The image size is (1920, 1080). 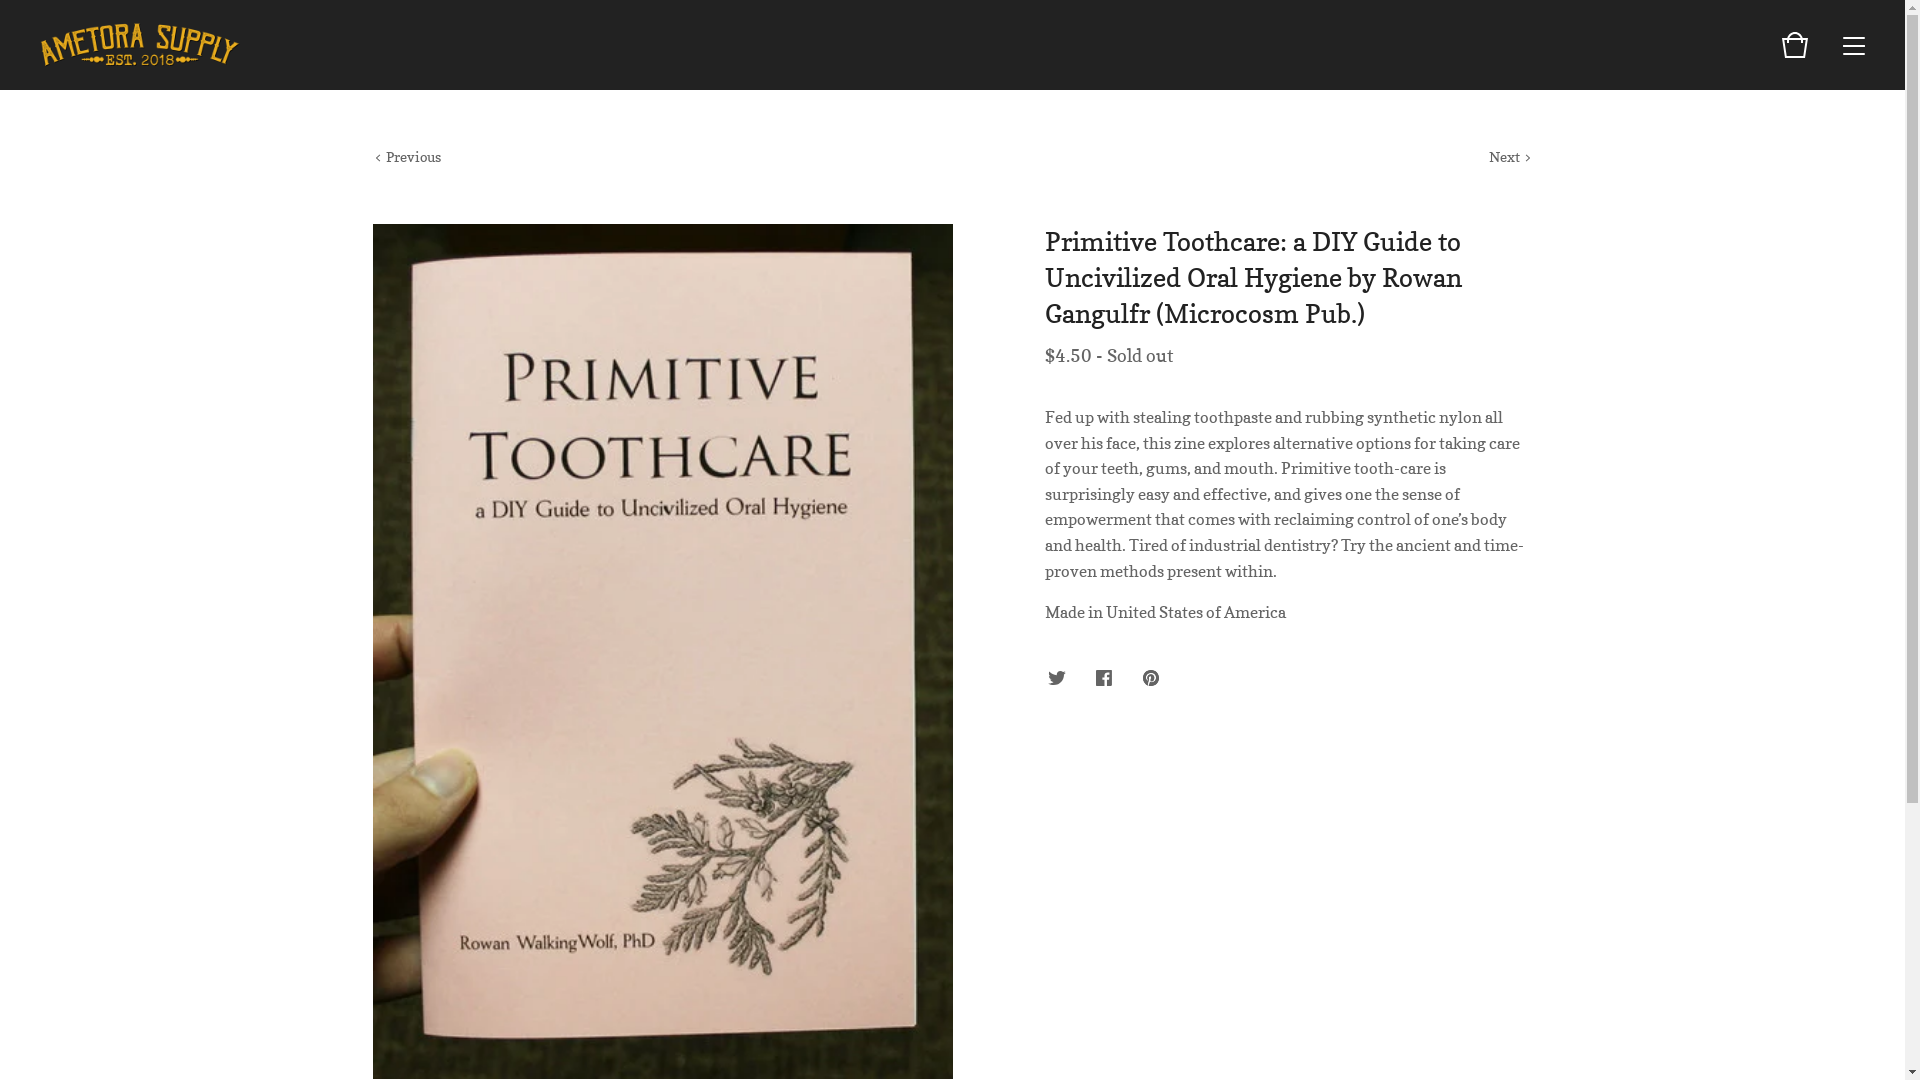 What do you see at coordinates (1151, 679) in the screenshot?
I see `Pin` at bounding box center [1151, 679].